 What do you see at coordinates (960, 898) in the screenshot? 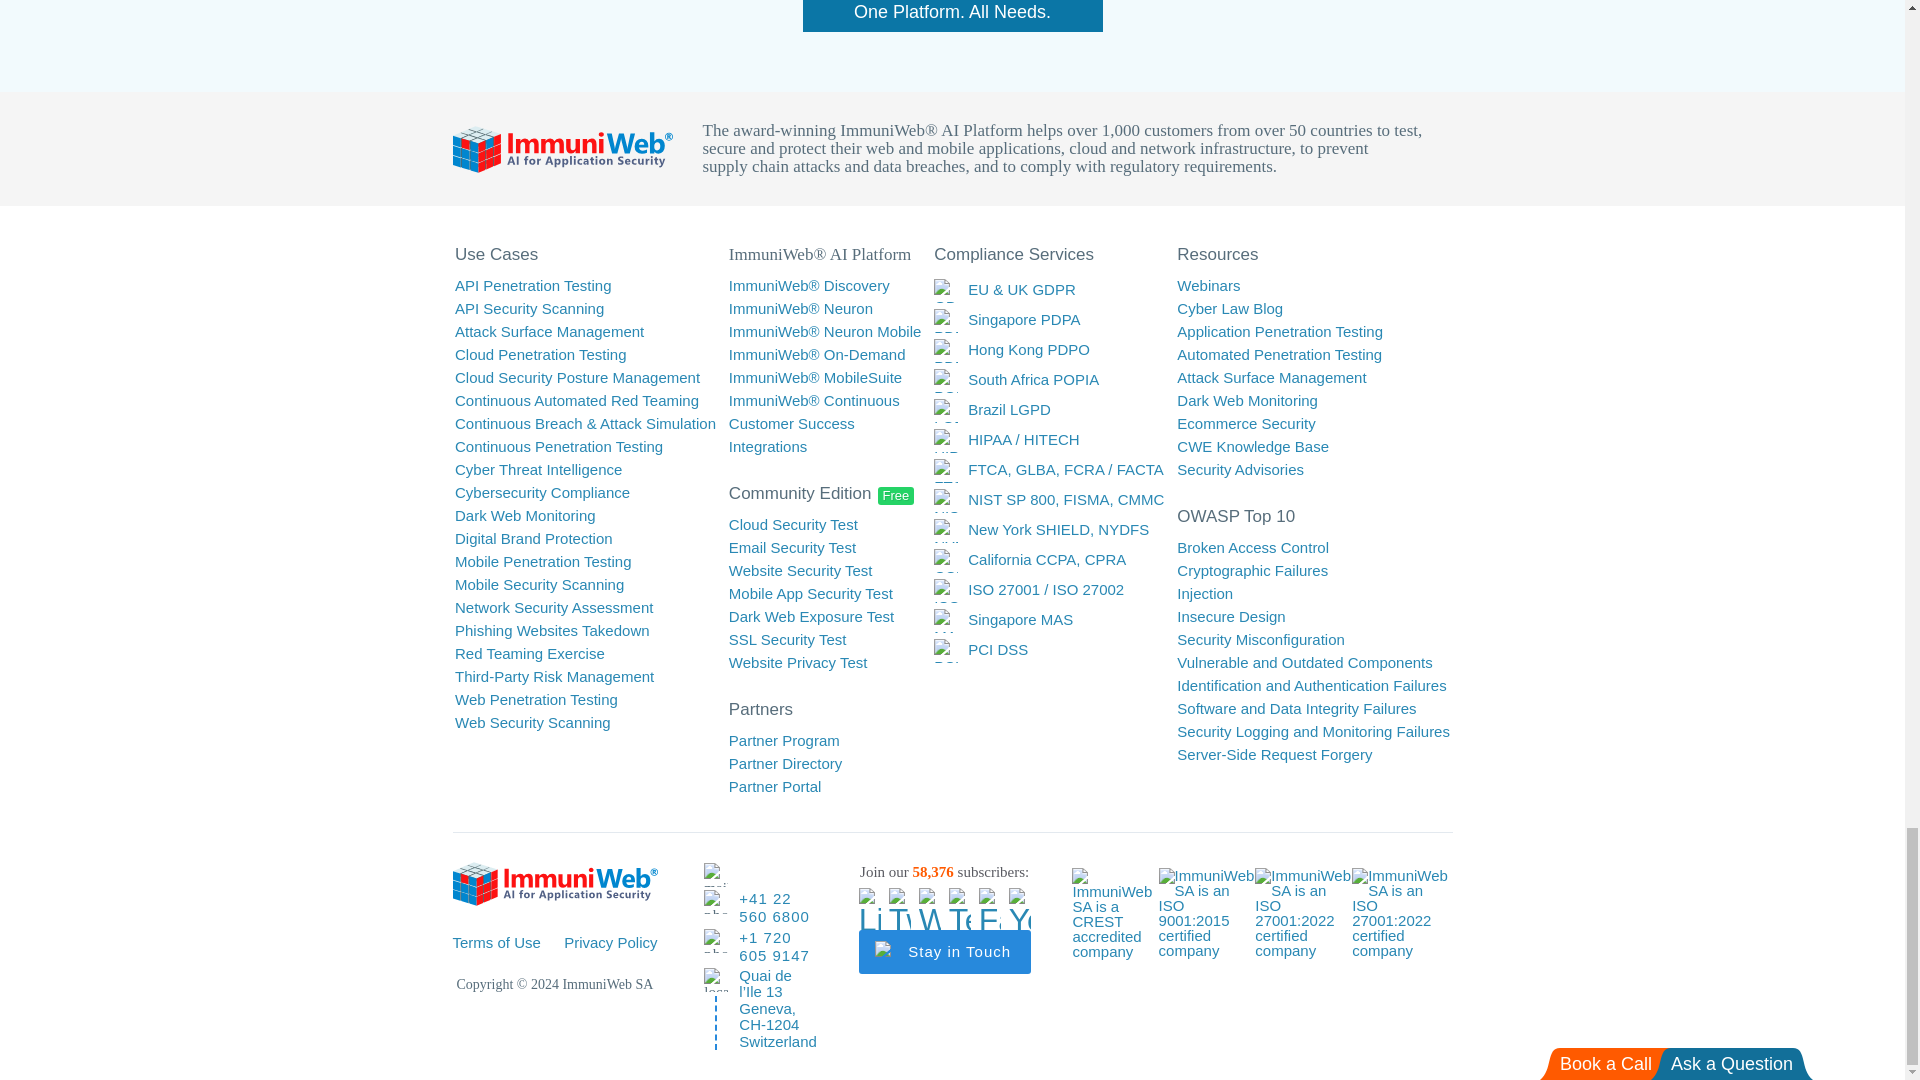
I see `ImmuniWeb on Telegram` at bounding box center [960, 898].